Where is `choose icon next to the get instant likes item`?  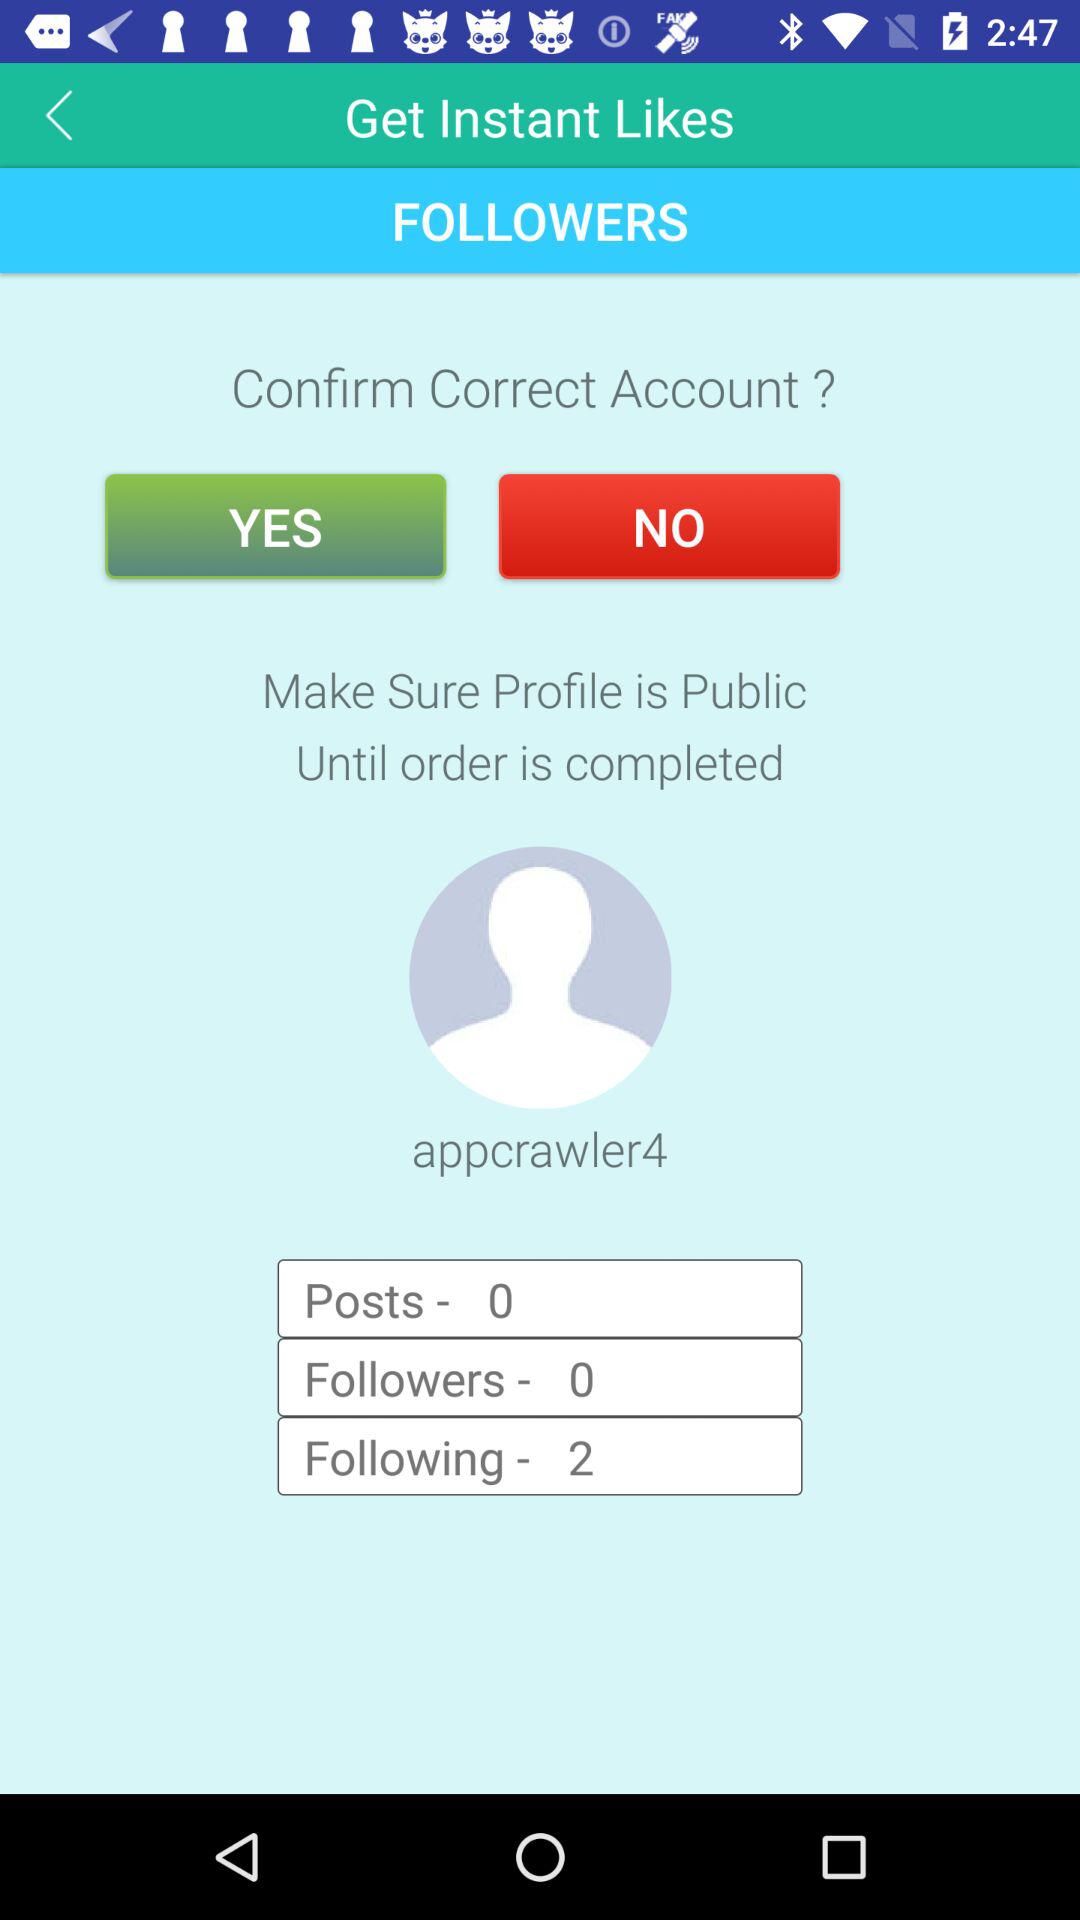 choose icon next to the get instant likes item is located at coordinates (59, 114).